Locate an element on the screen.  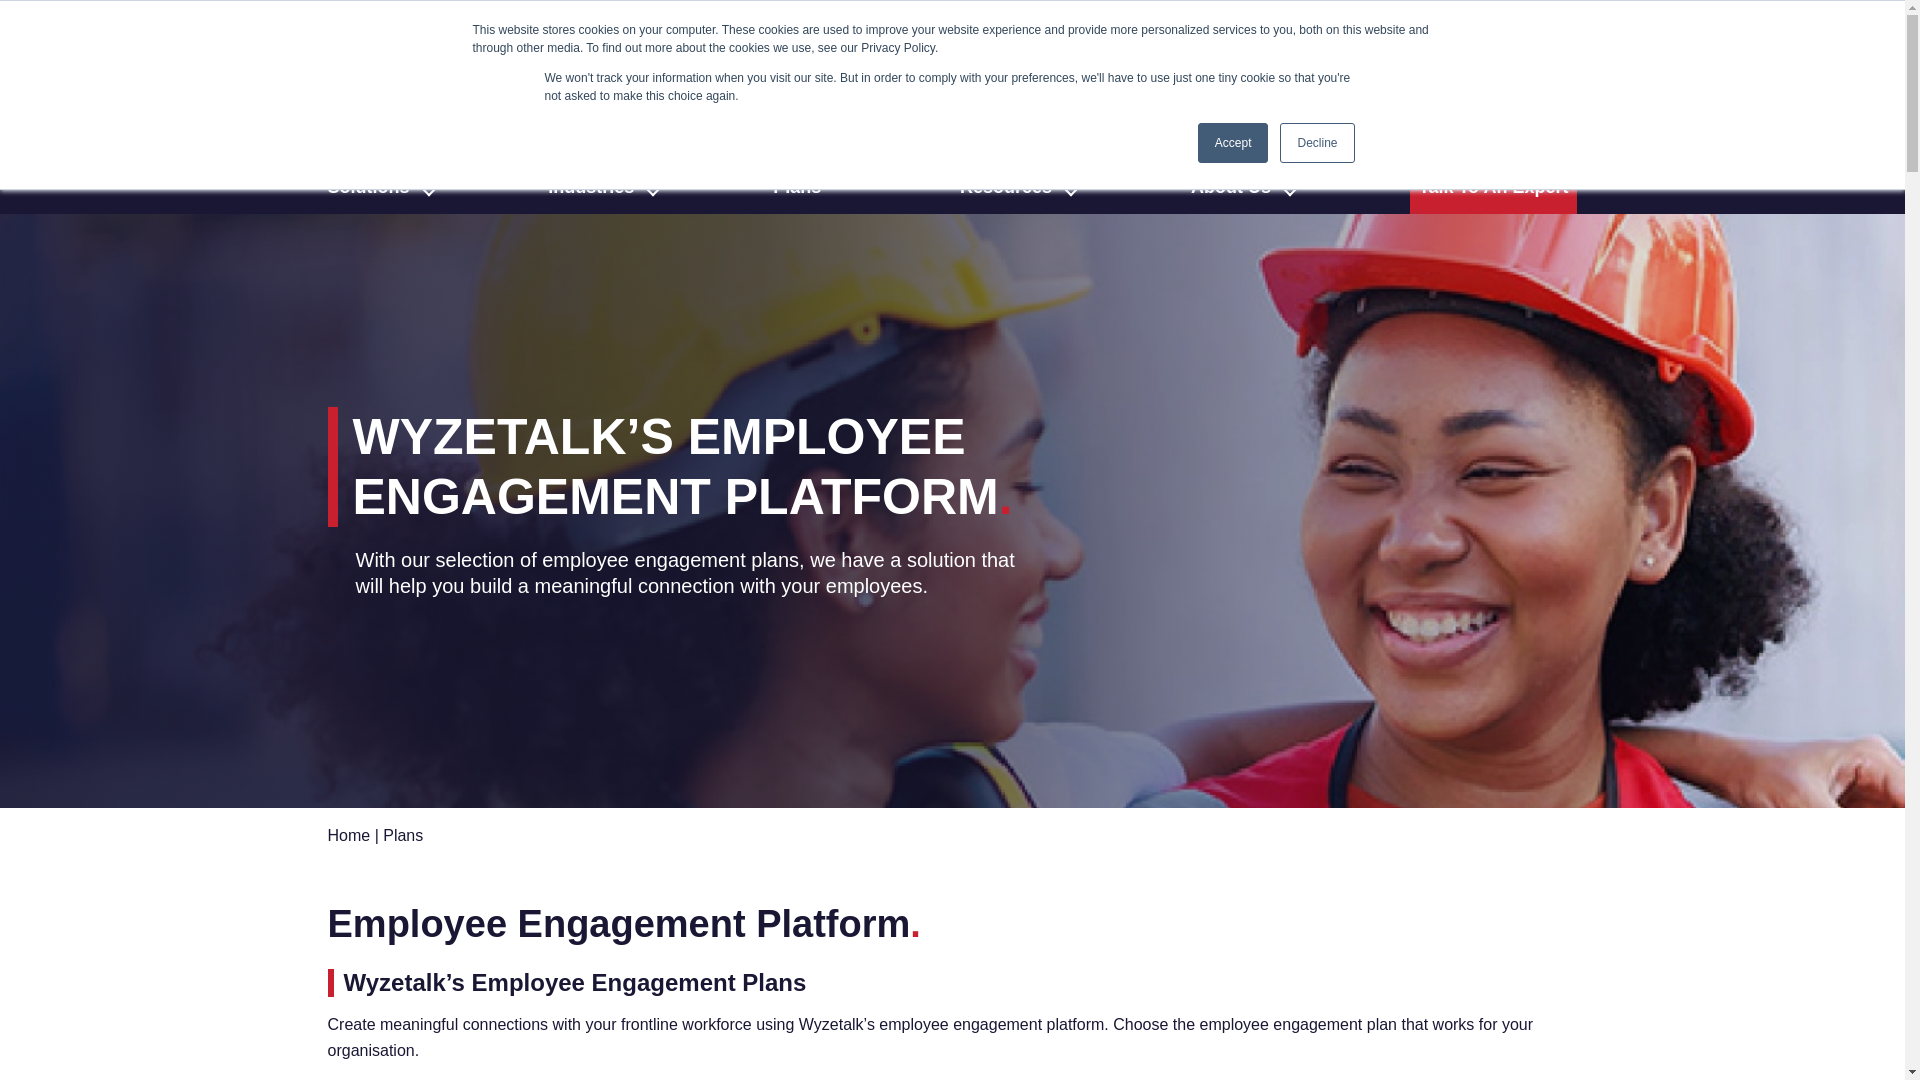
Resources is located at coordinates (1012, 186).